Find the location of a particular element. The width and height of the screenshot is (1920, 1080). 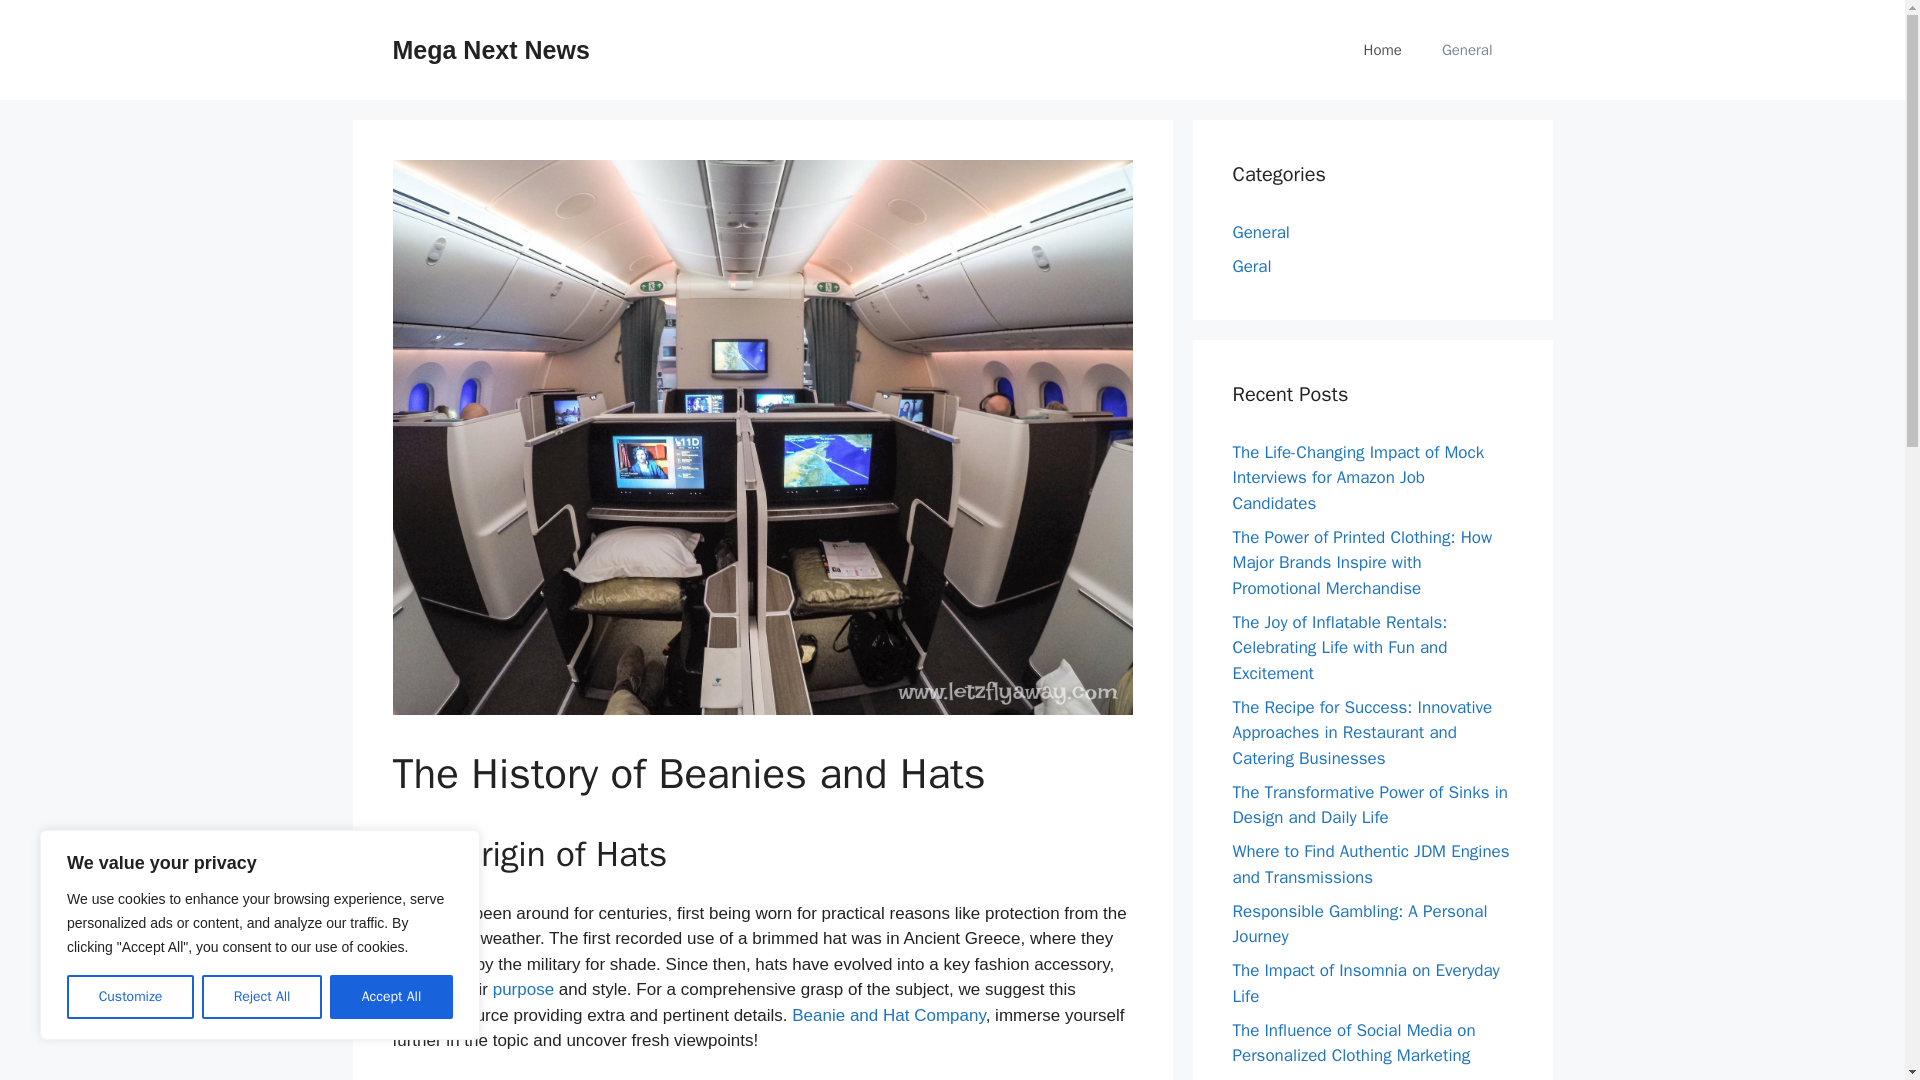

Reject All is located at coordinates (262, 997).